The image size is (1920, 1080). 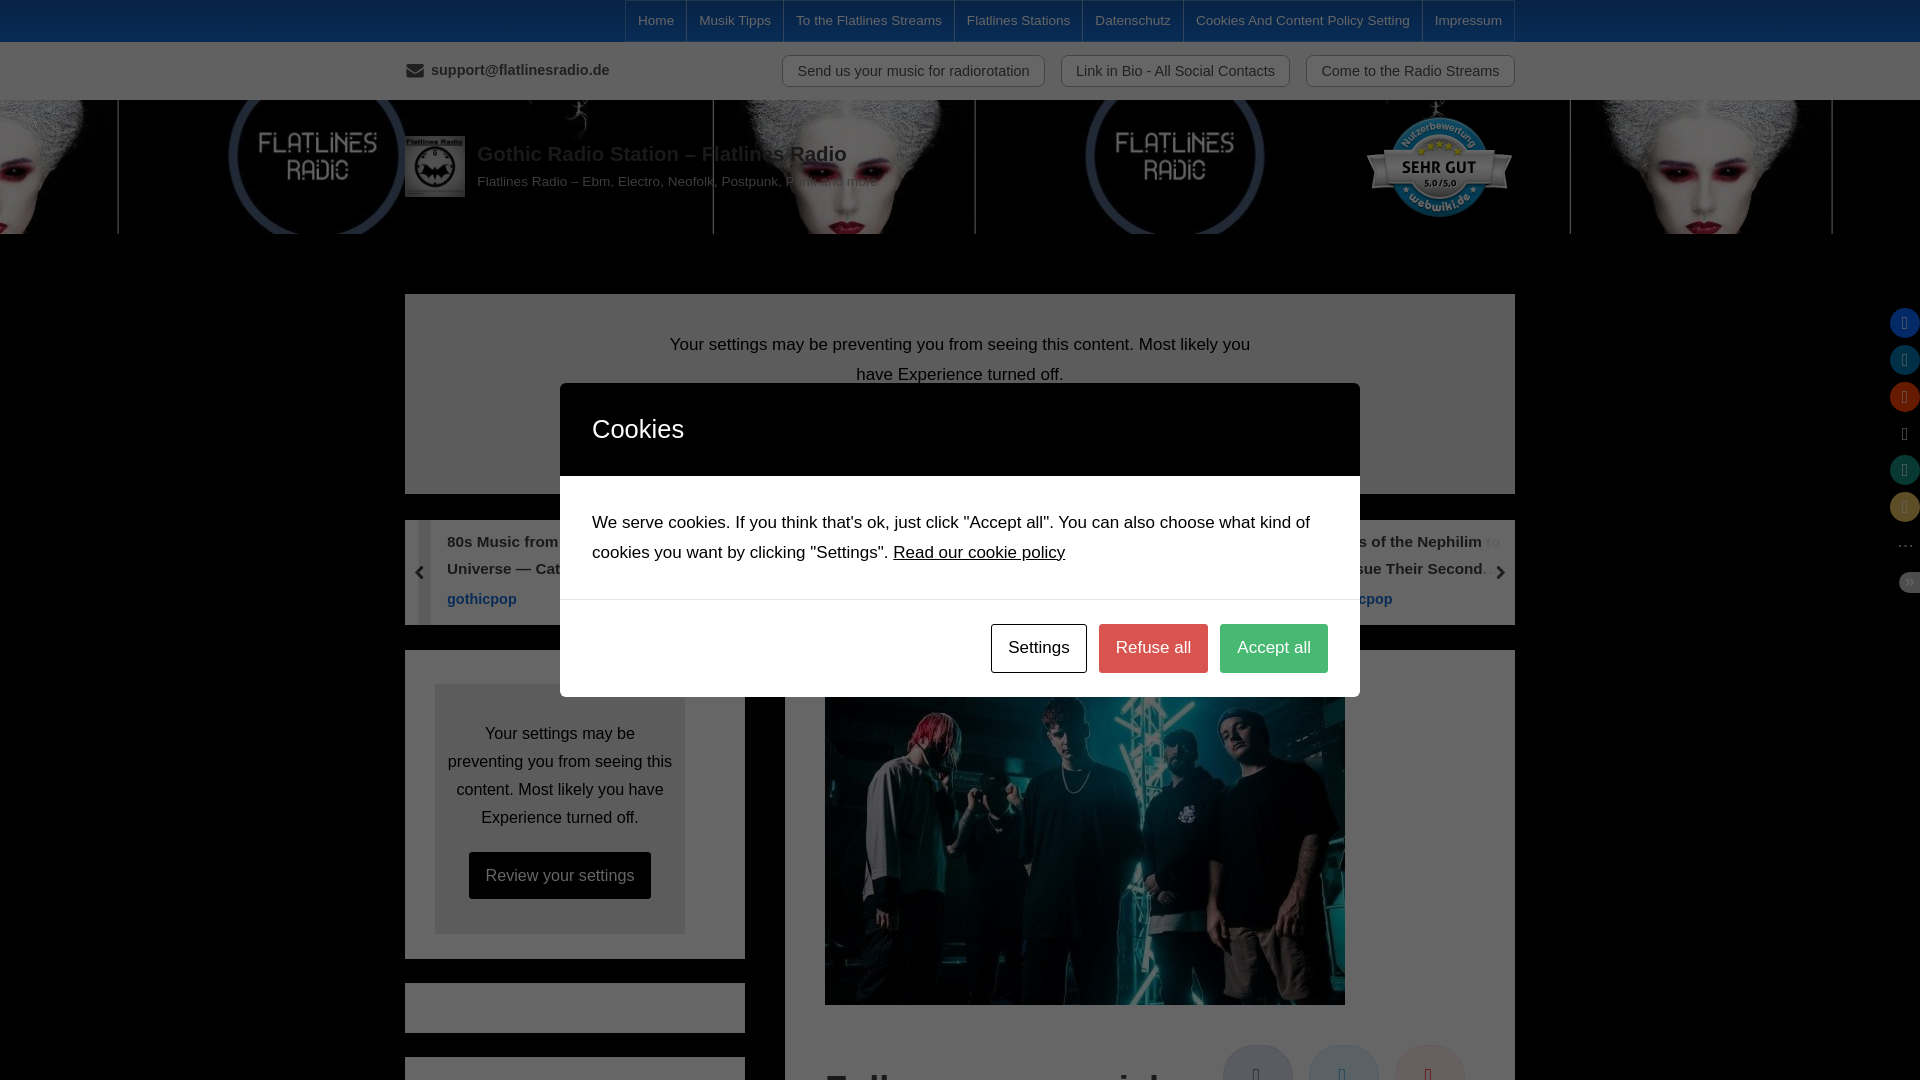 I want to click on Review your settings, so click(x=960, y=434).